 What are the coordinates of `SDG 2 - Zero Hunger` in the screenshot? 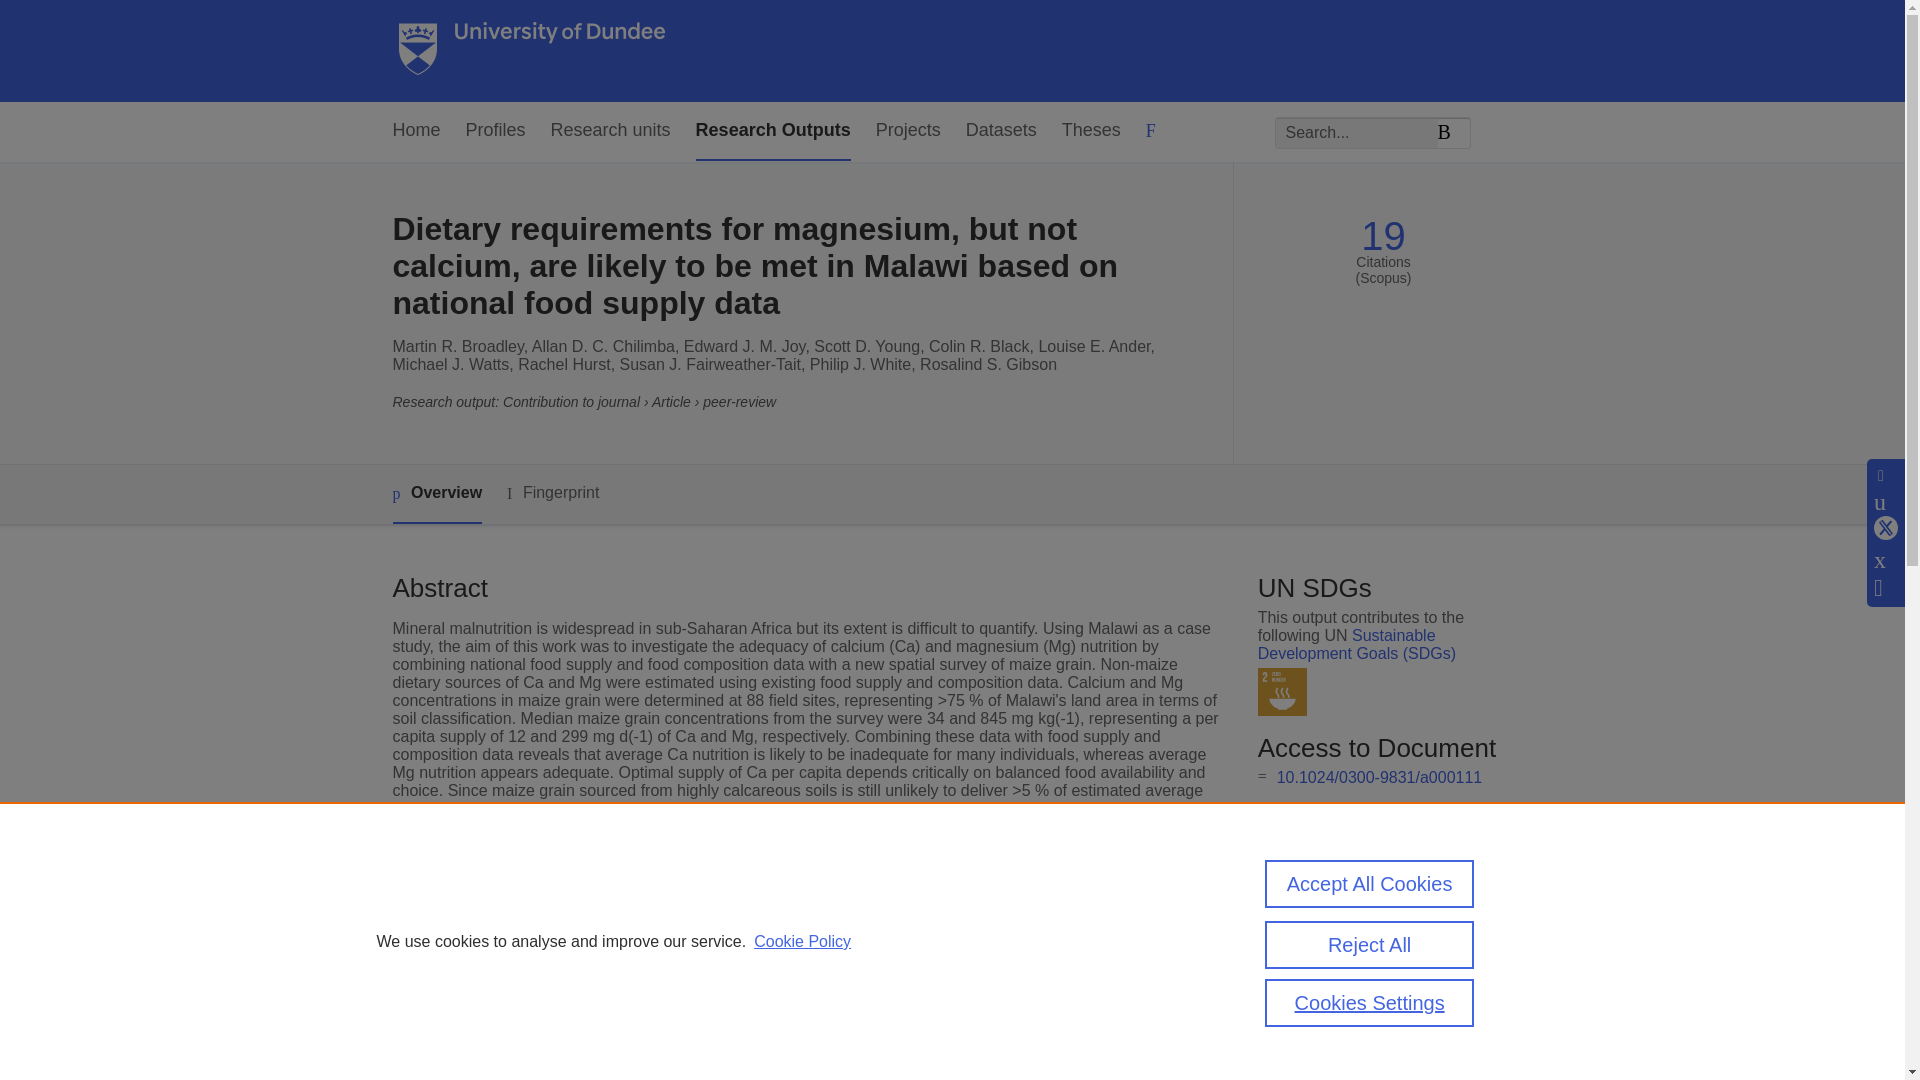 It's located at (1282, 692).